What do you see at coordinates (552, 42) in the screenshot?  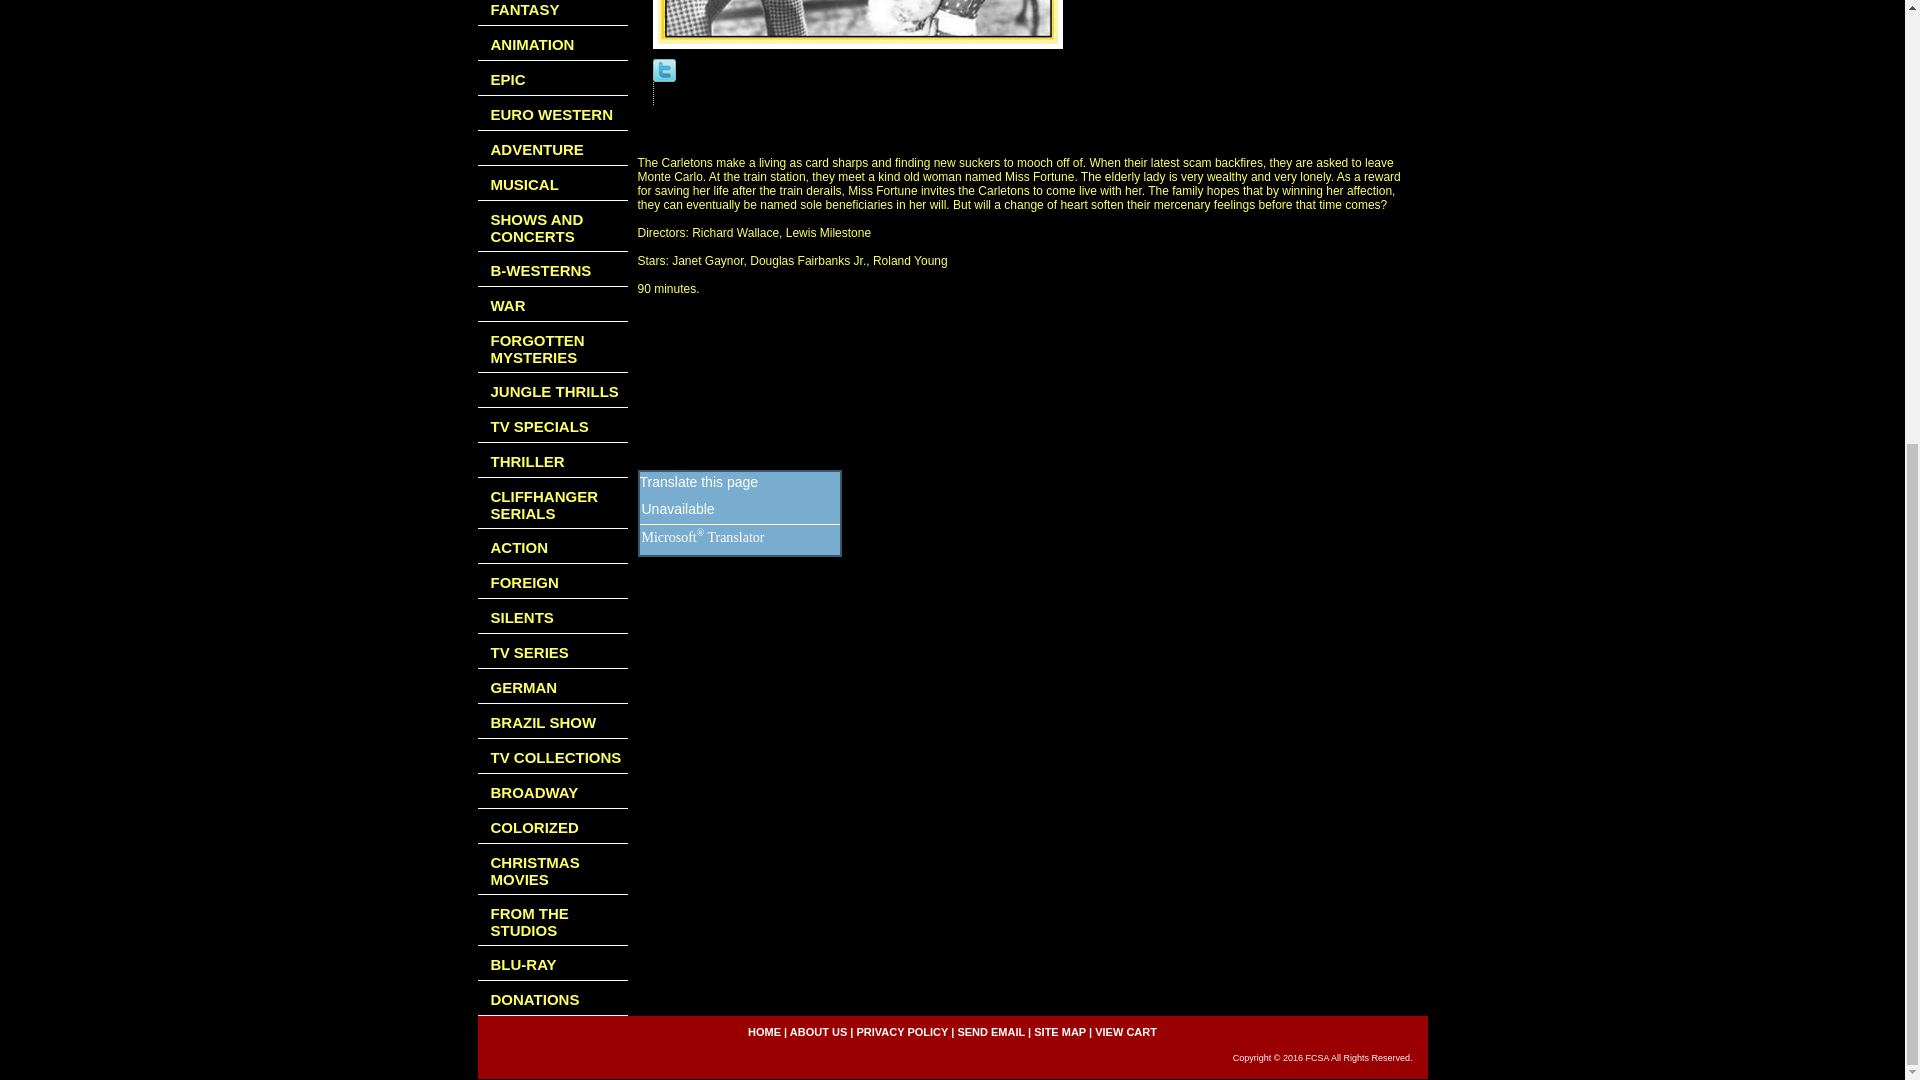 I see `ANIMATION` at bounding box center [552, 42].